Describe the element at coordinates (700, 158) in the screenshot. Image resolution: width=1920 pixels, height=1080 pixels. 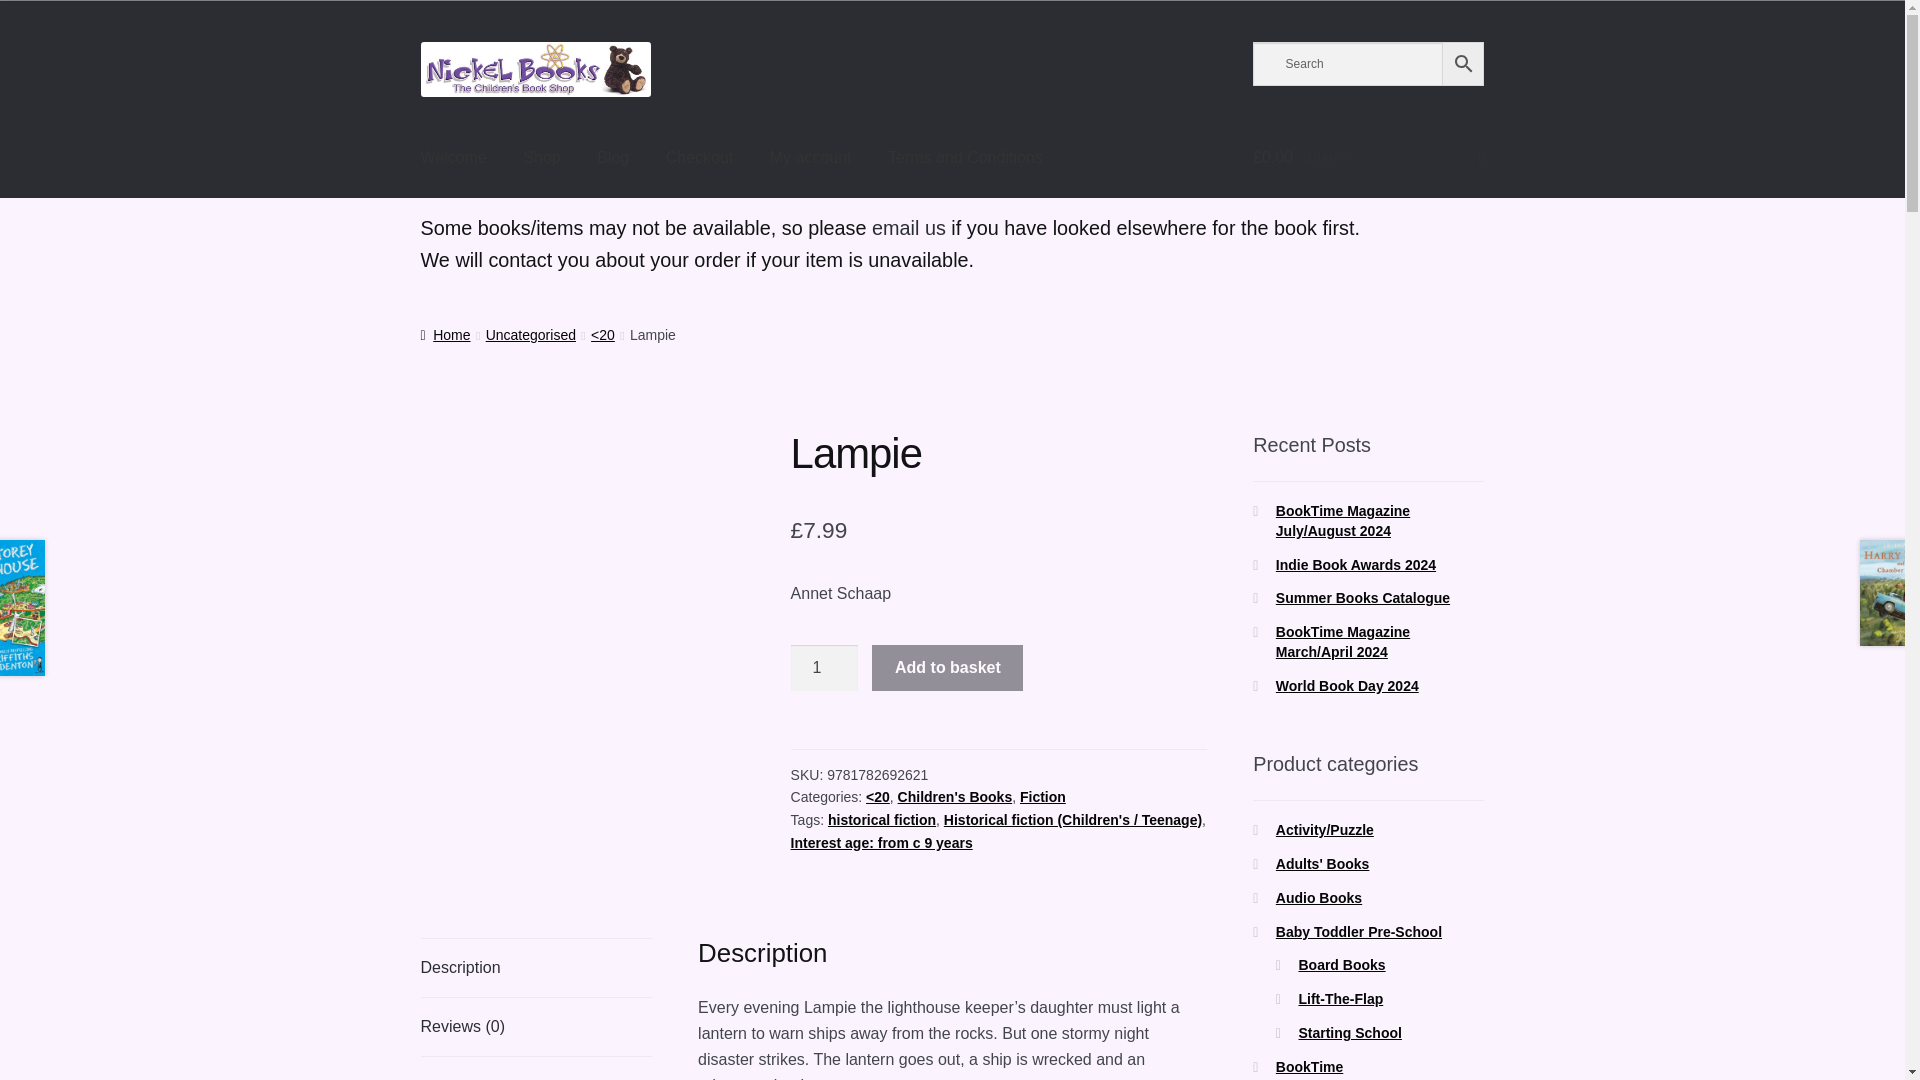
I see `Checkout` at that location.